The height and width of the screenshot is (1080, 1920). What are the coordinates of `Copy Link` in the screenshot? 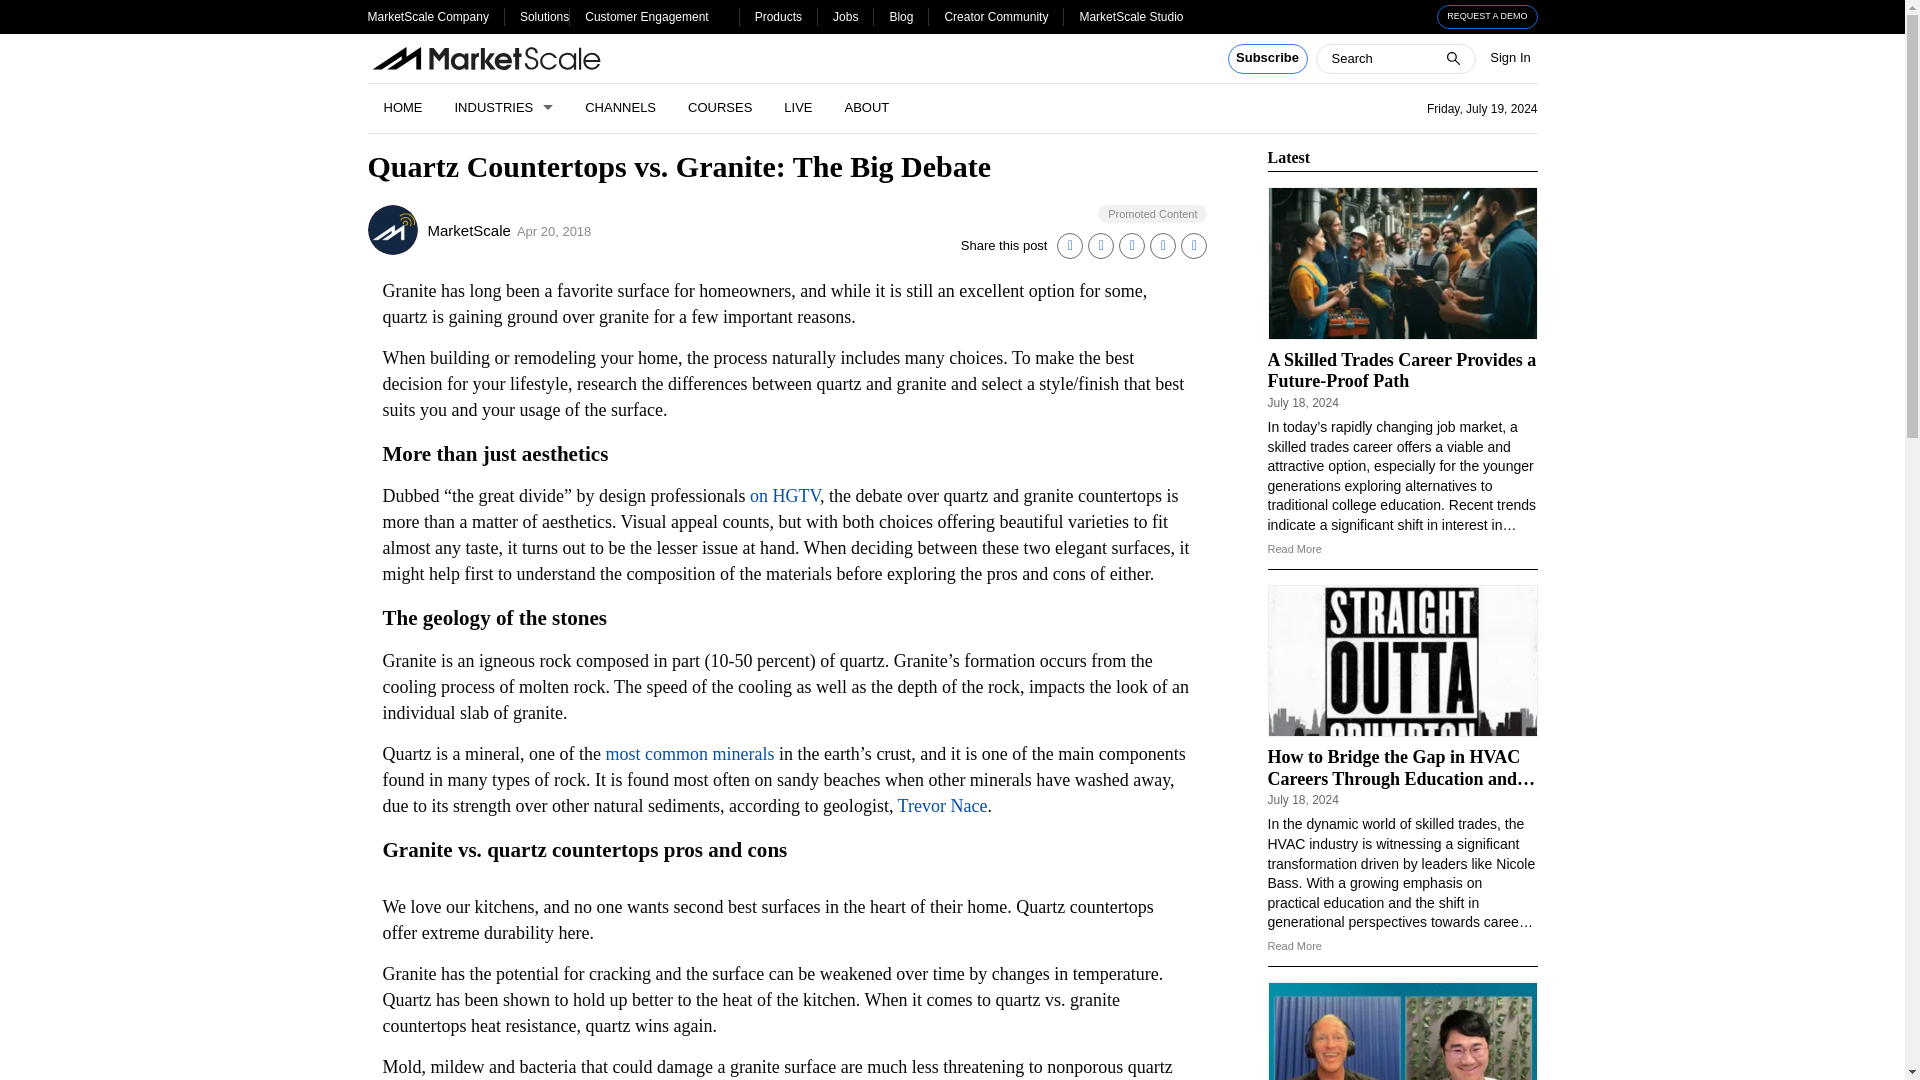 It's located at (1194, 246).